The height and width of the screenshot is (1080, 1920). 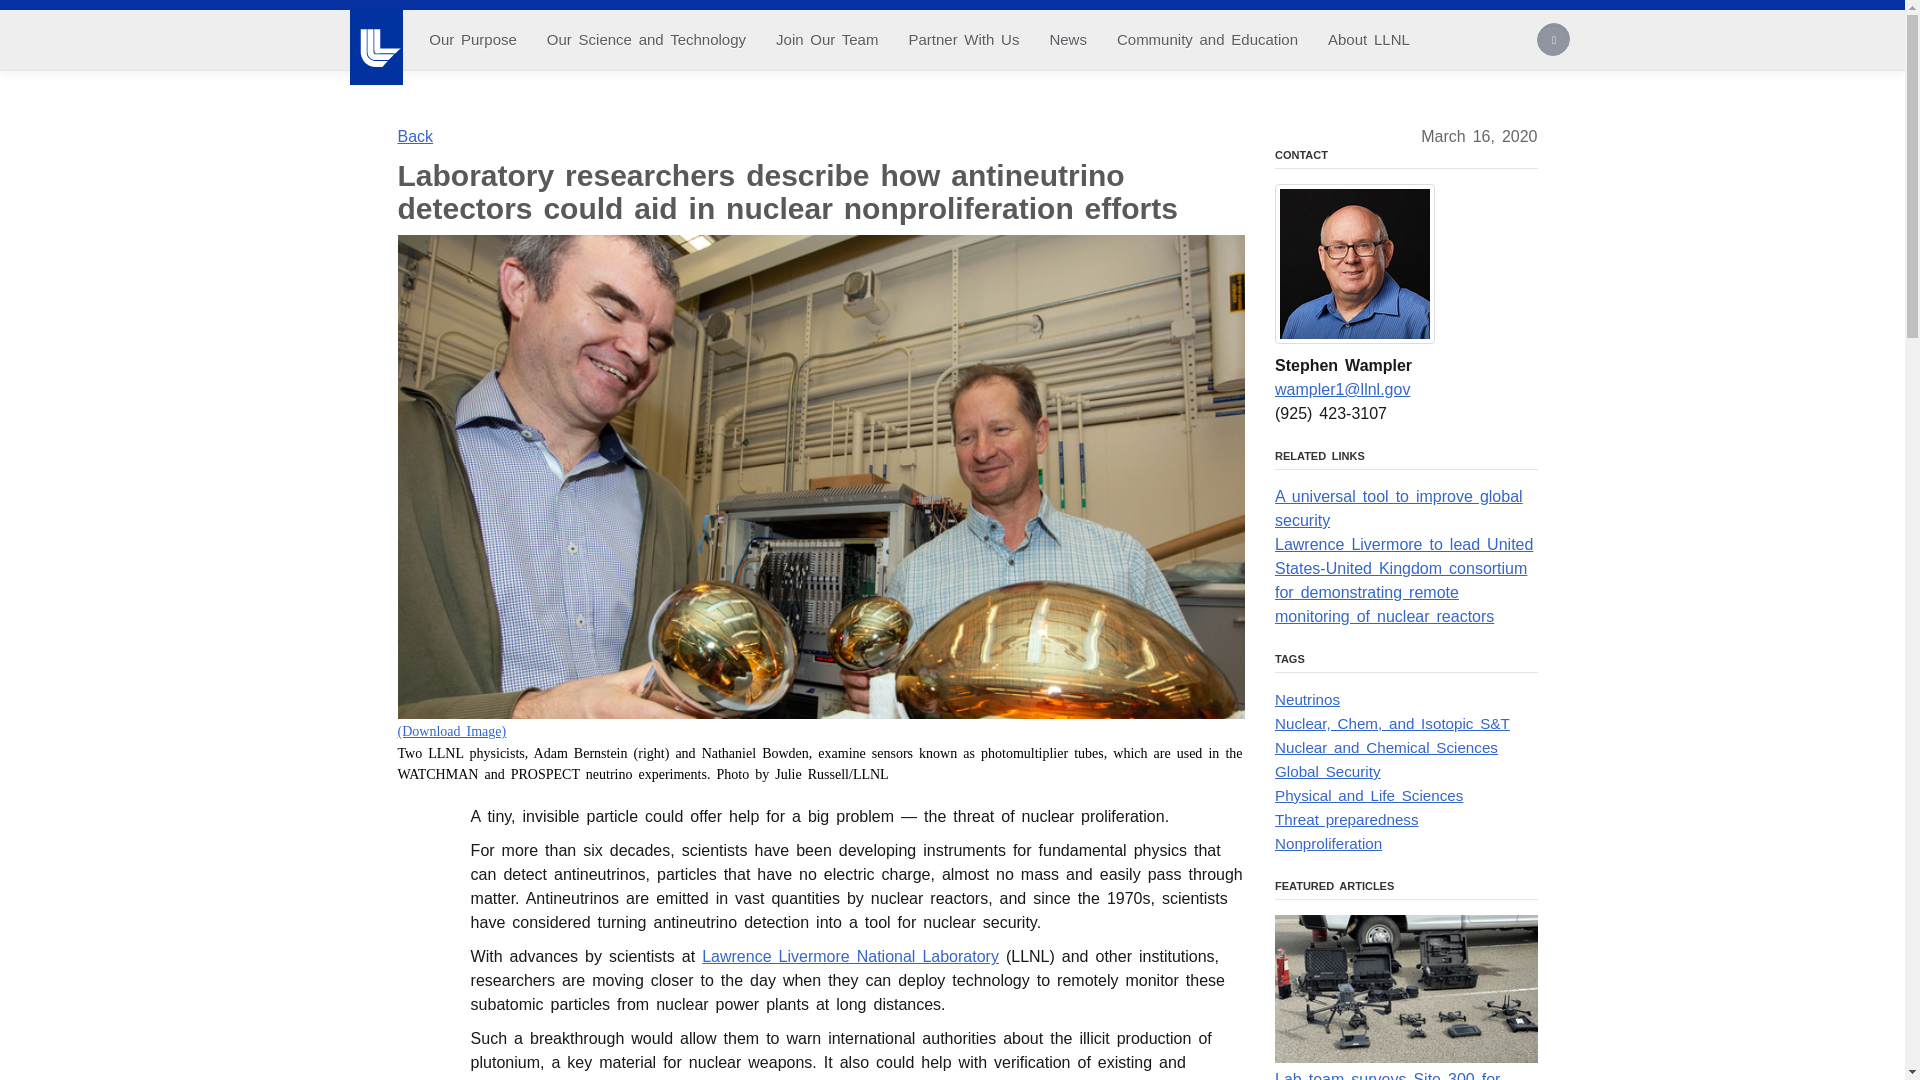 What do you see at coordinates (1554, 42) in the screenshot?
I see `Search` at bounding box center [1554, 42].